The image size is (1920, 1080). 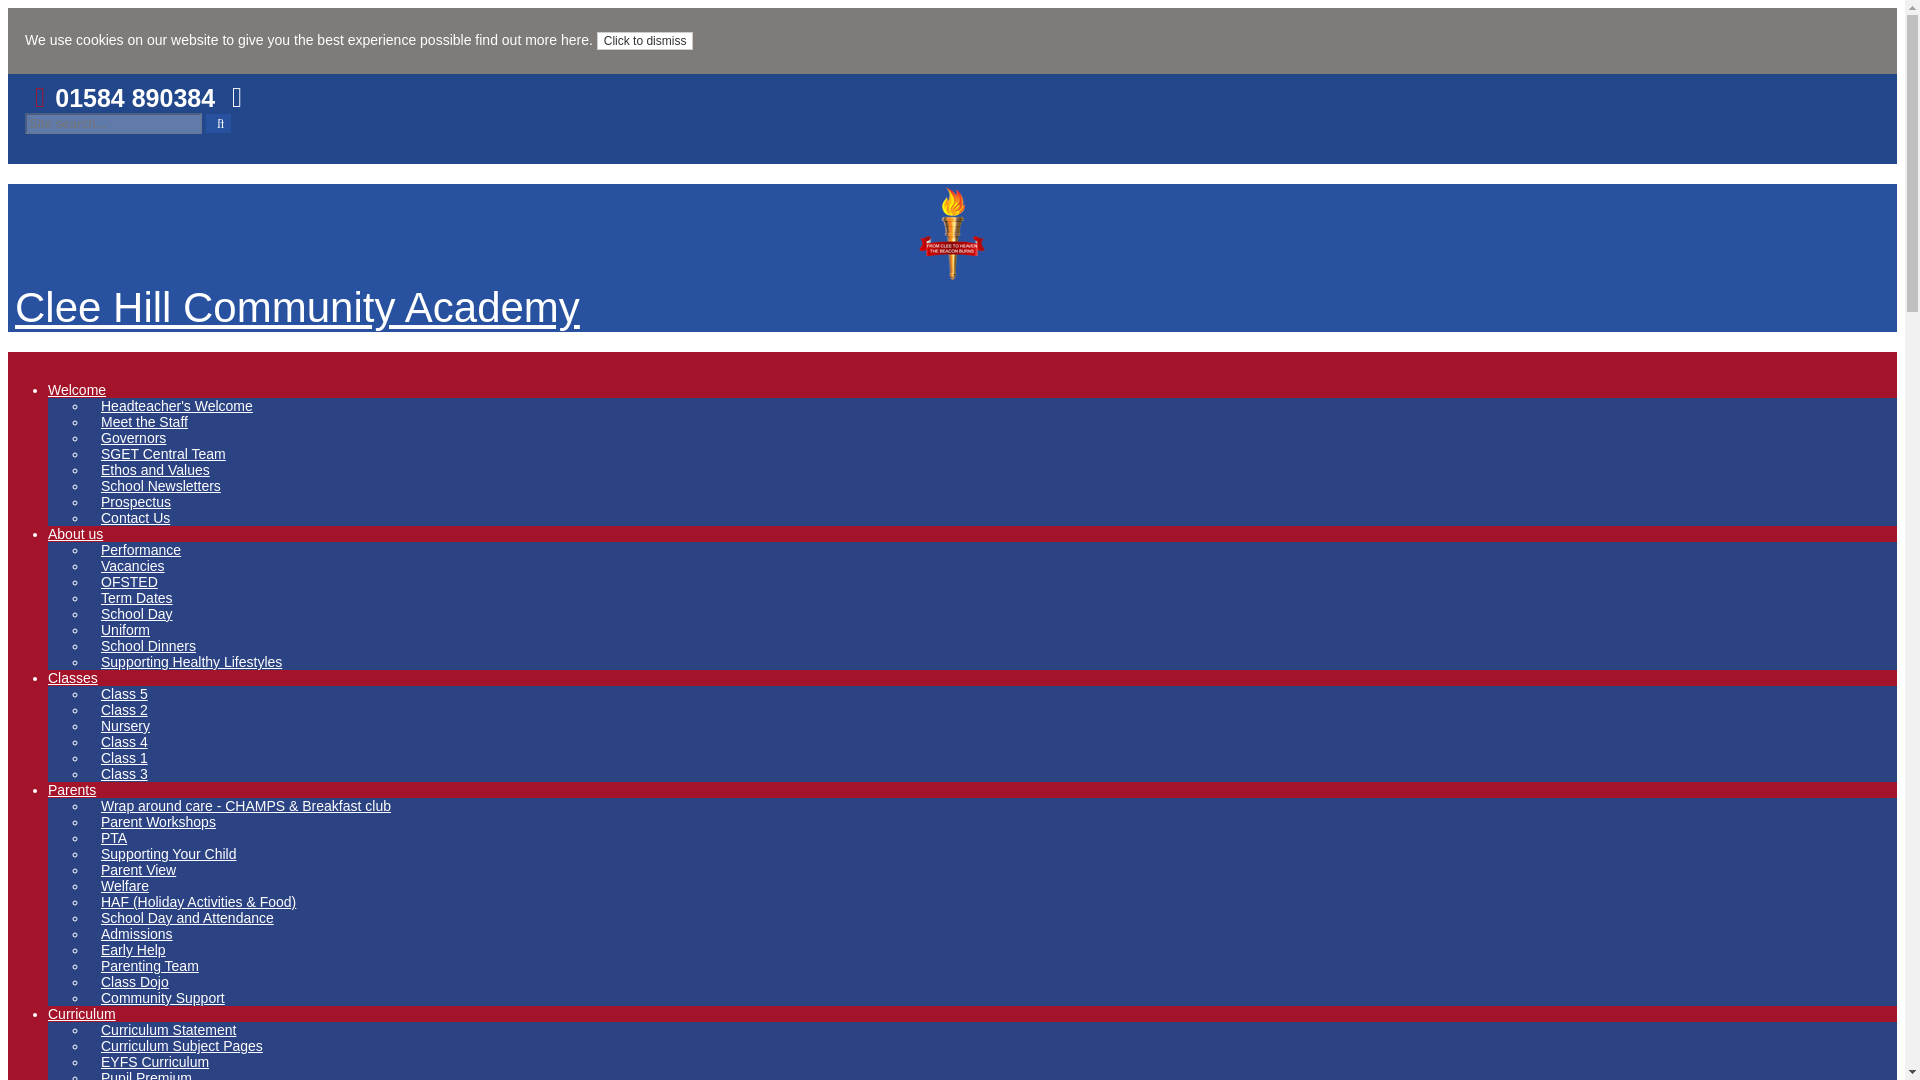 I want to click on find out more here, so click(x=532, y=40).